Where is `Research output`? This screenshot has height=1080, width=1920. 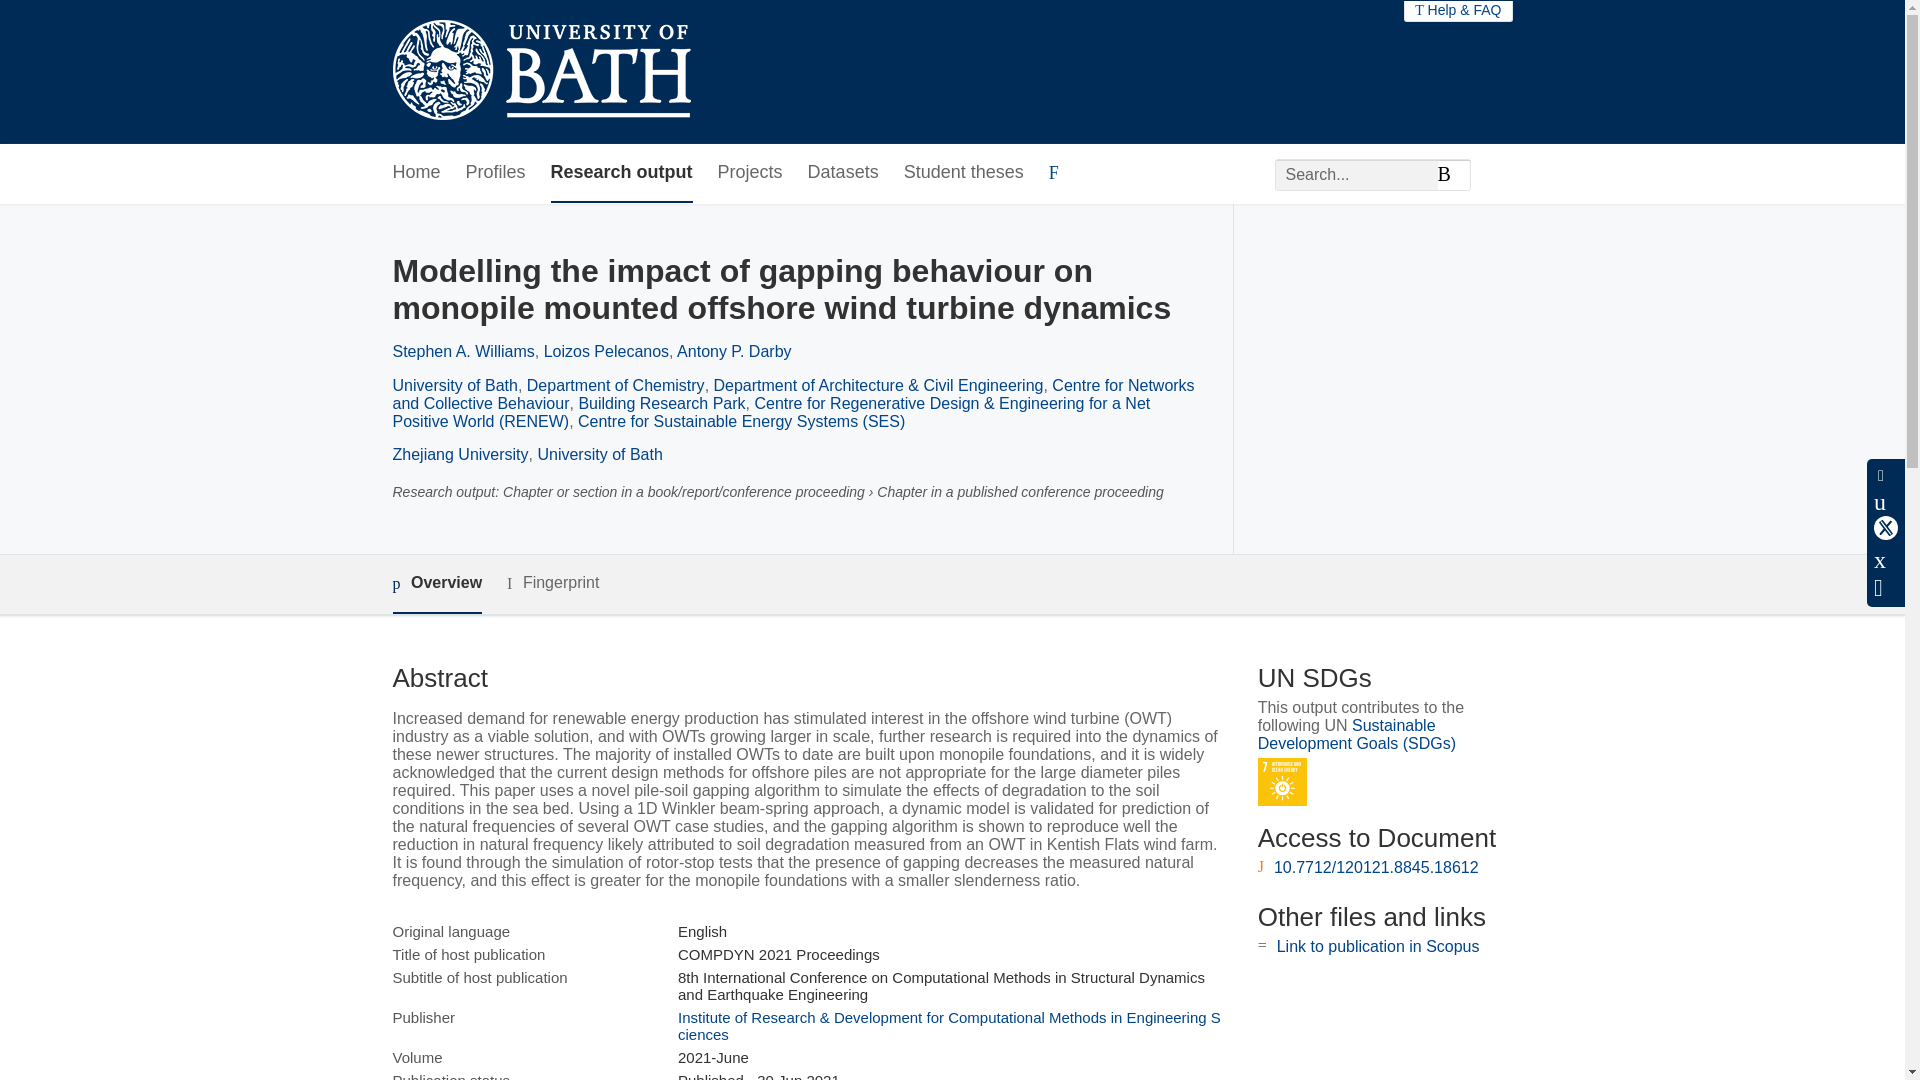
Research output is located at coordinates (622, 173).